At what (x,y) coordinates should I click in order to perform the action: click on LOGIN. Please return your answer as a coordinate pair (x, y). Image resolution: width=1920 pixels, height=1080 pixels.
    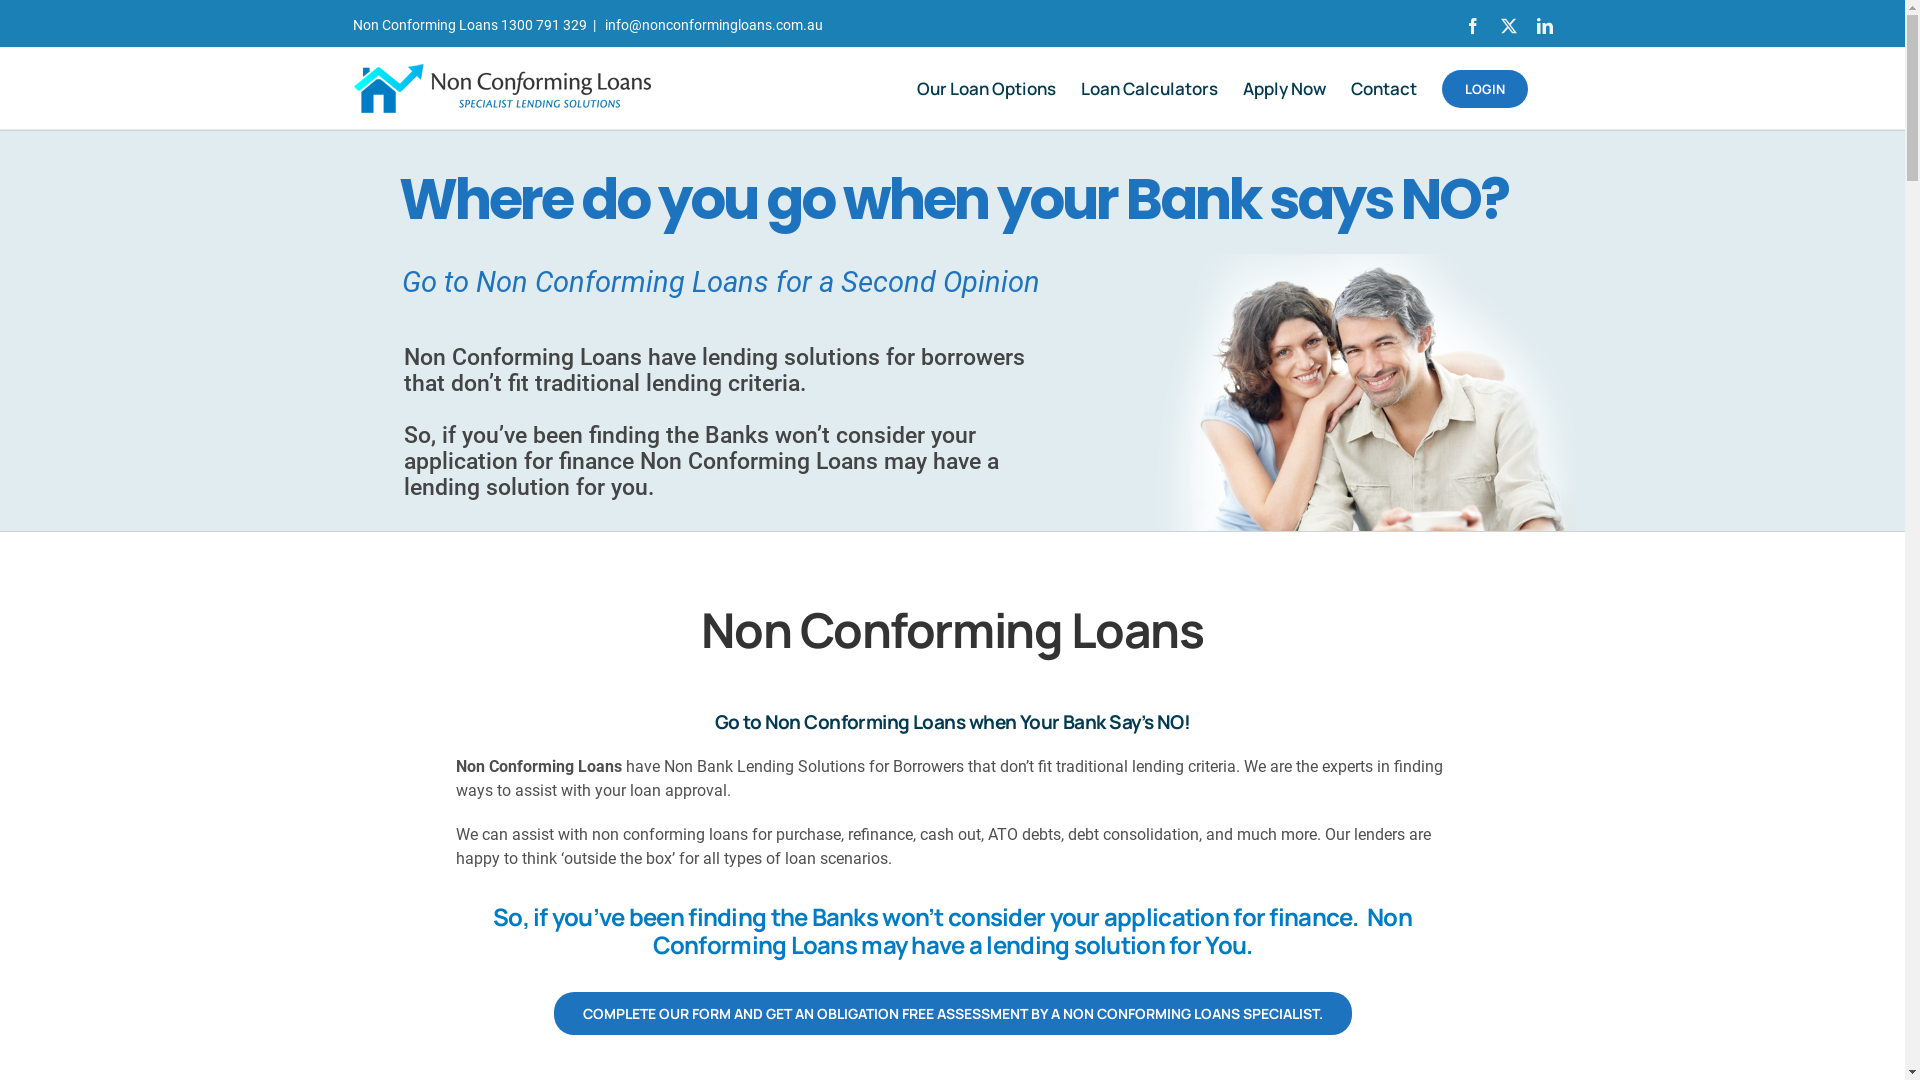
    Looking at the image, I should click on (1485, 88).